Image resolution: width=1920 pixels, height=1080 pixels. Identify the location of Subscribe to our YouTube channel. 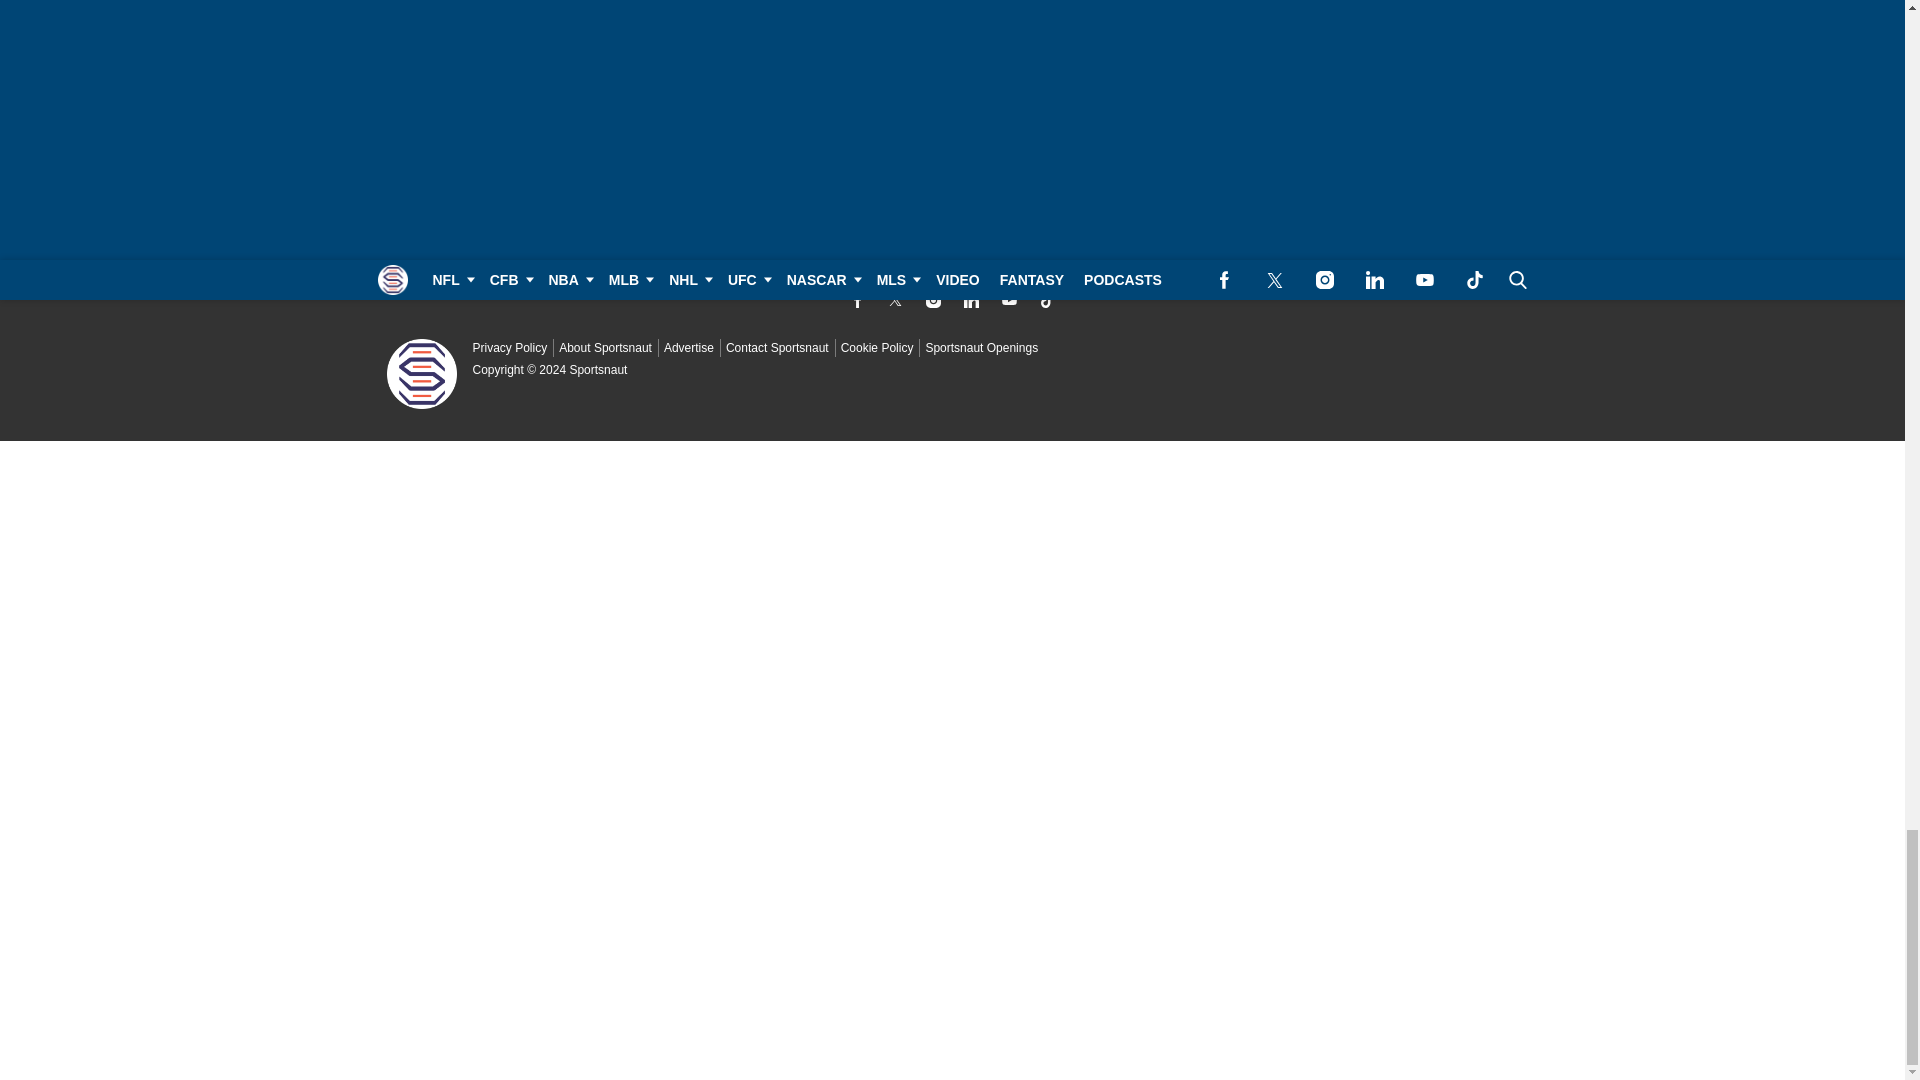
(1008, 300).